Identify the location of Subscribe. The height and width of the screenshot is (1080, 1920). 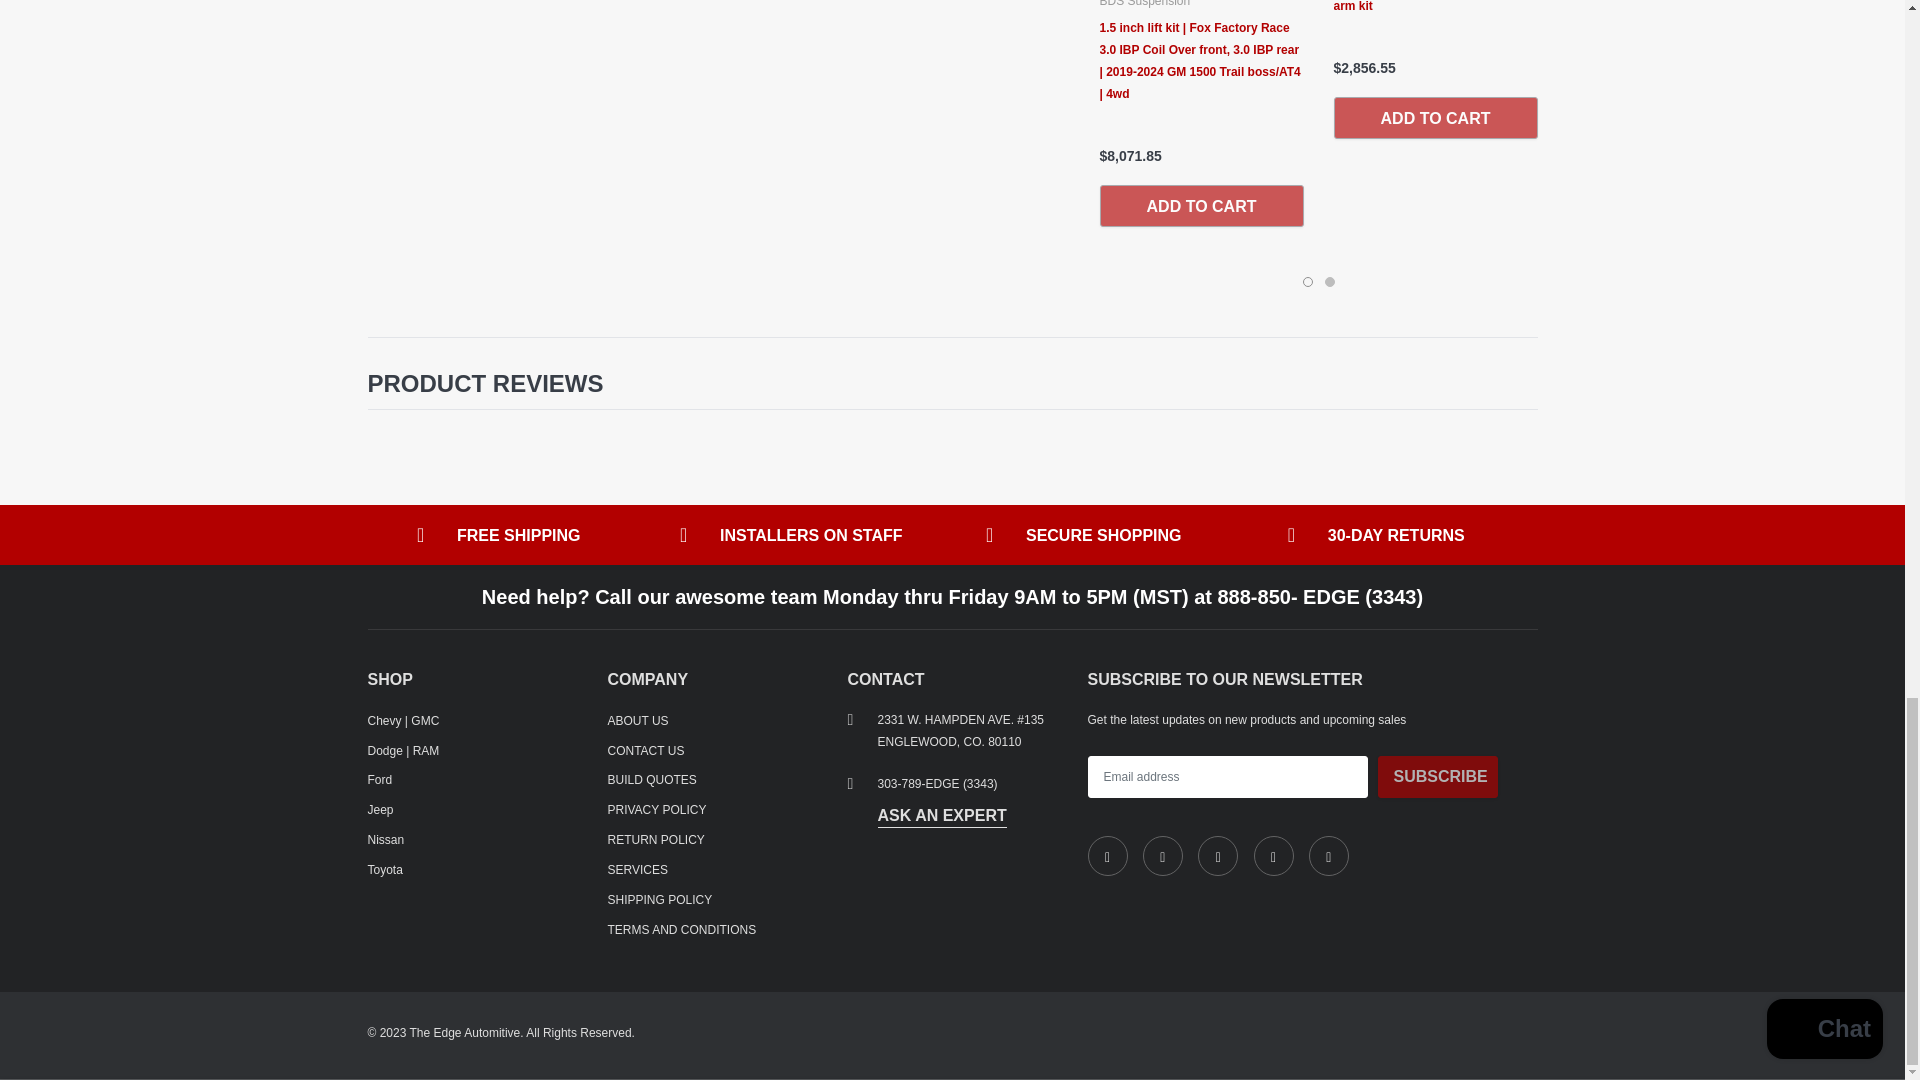
(1438, 777).